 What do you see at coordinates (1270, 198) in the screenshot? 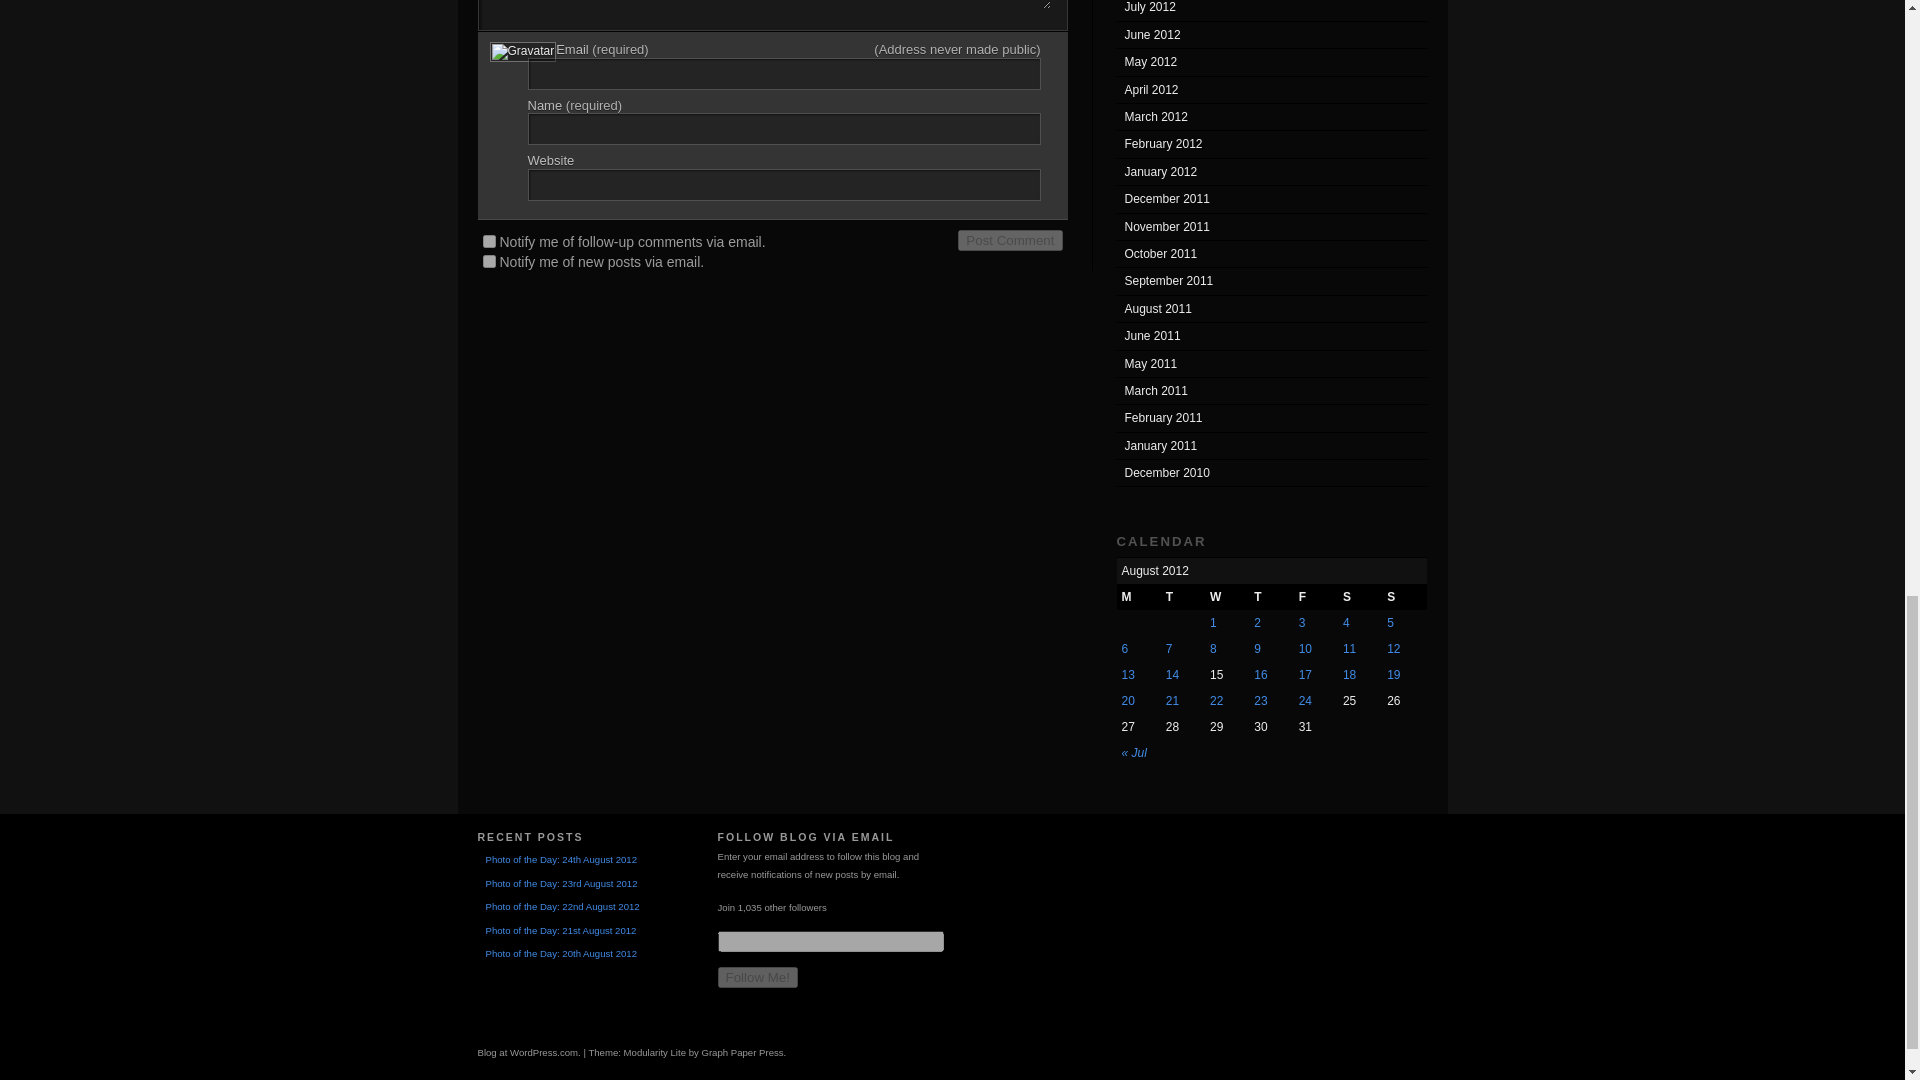
I see `December 2011` at bounding box center [1270, 198].